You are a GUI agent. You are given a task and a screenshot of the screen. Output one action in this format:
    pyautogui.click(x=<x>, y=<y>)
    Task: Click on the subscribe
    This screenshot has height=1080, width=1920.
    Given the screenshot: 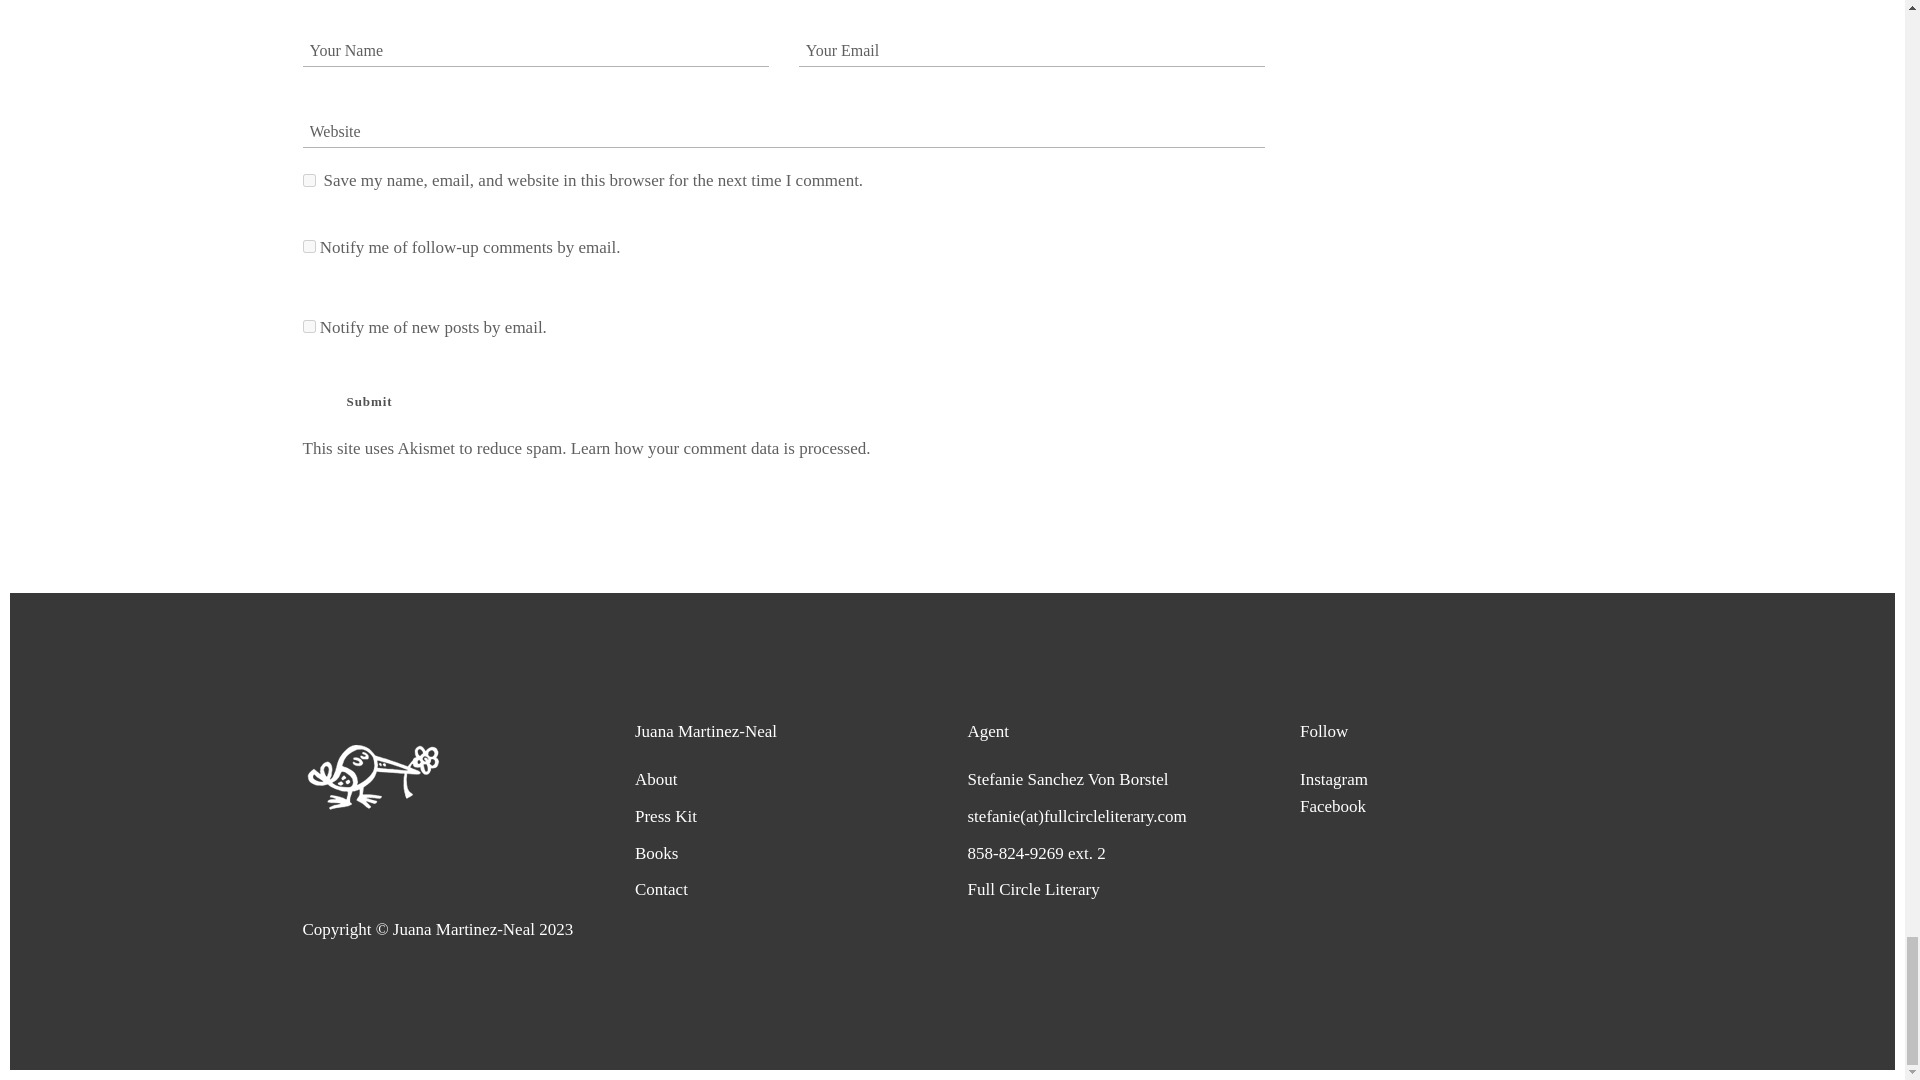 What is the action you would take?
    pyautogui.click(x=308, y=326)
    